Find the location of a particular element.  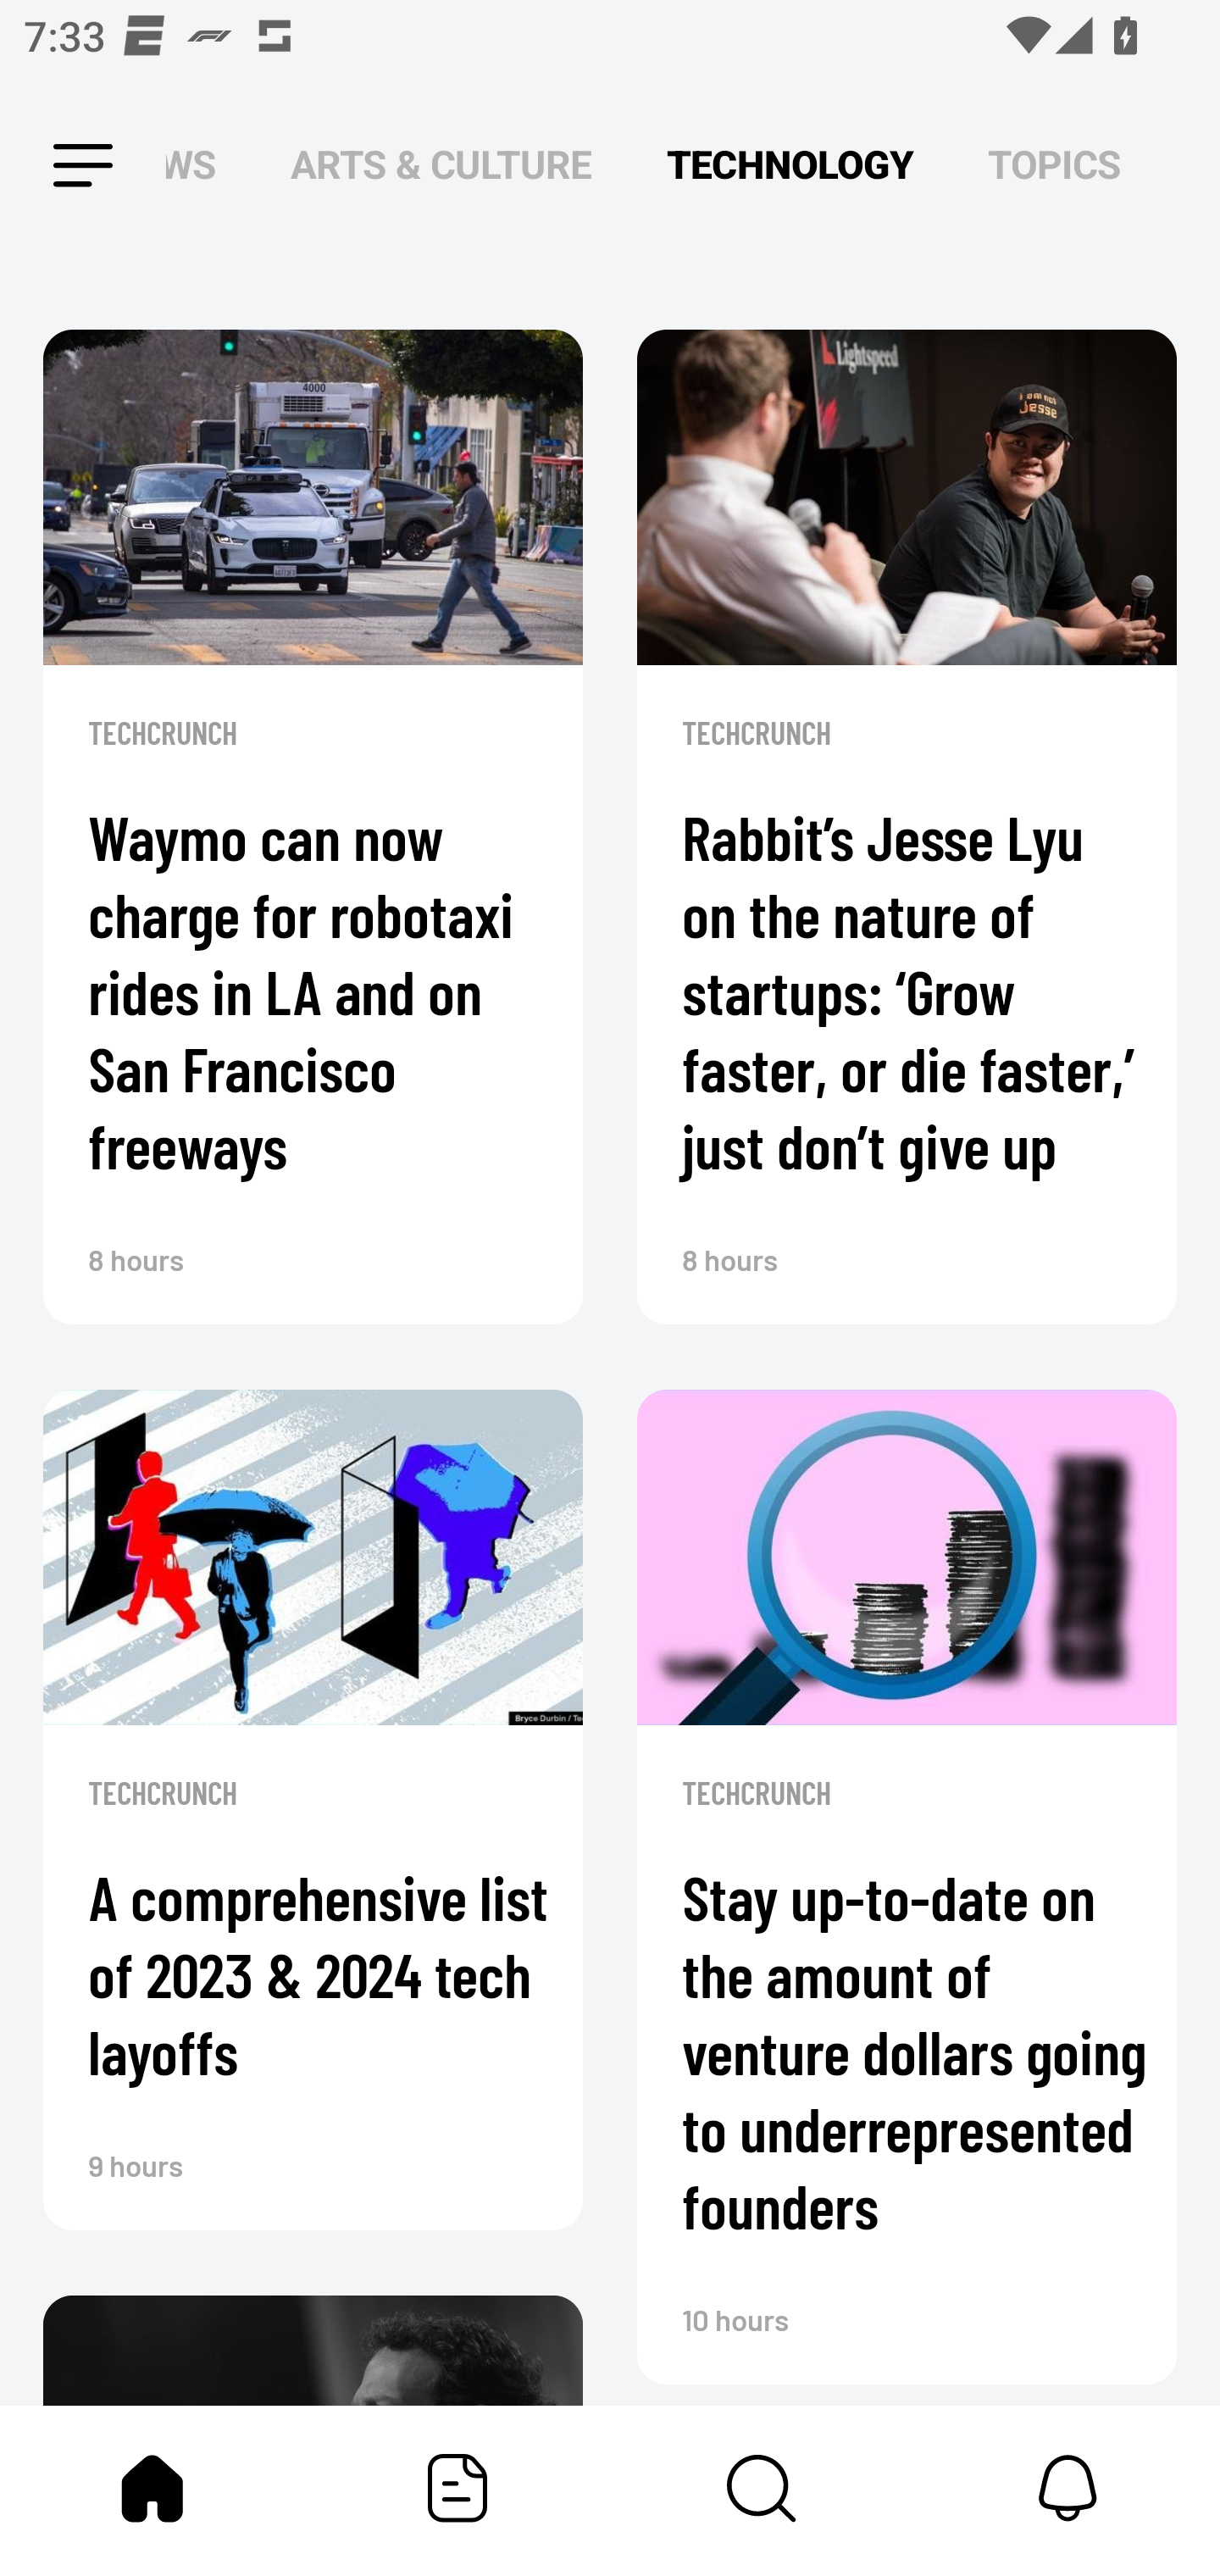

ARTS & CULTURE is located at coordinates (441, 166).